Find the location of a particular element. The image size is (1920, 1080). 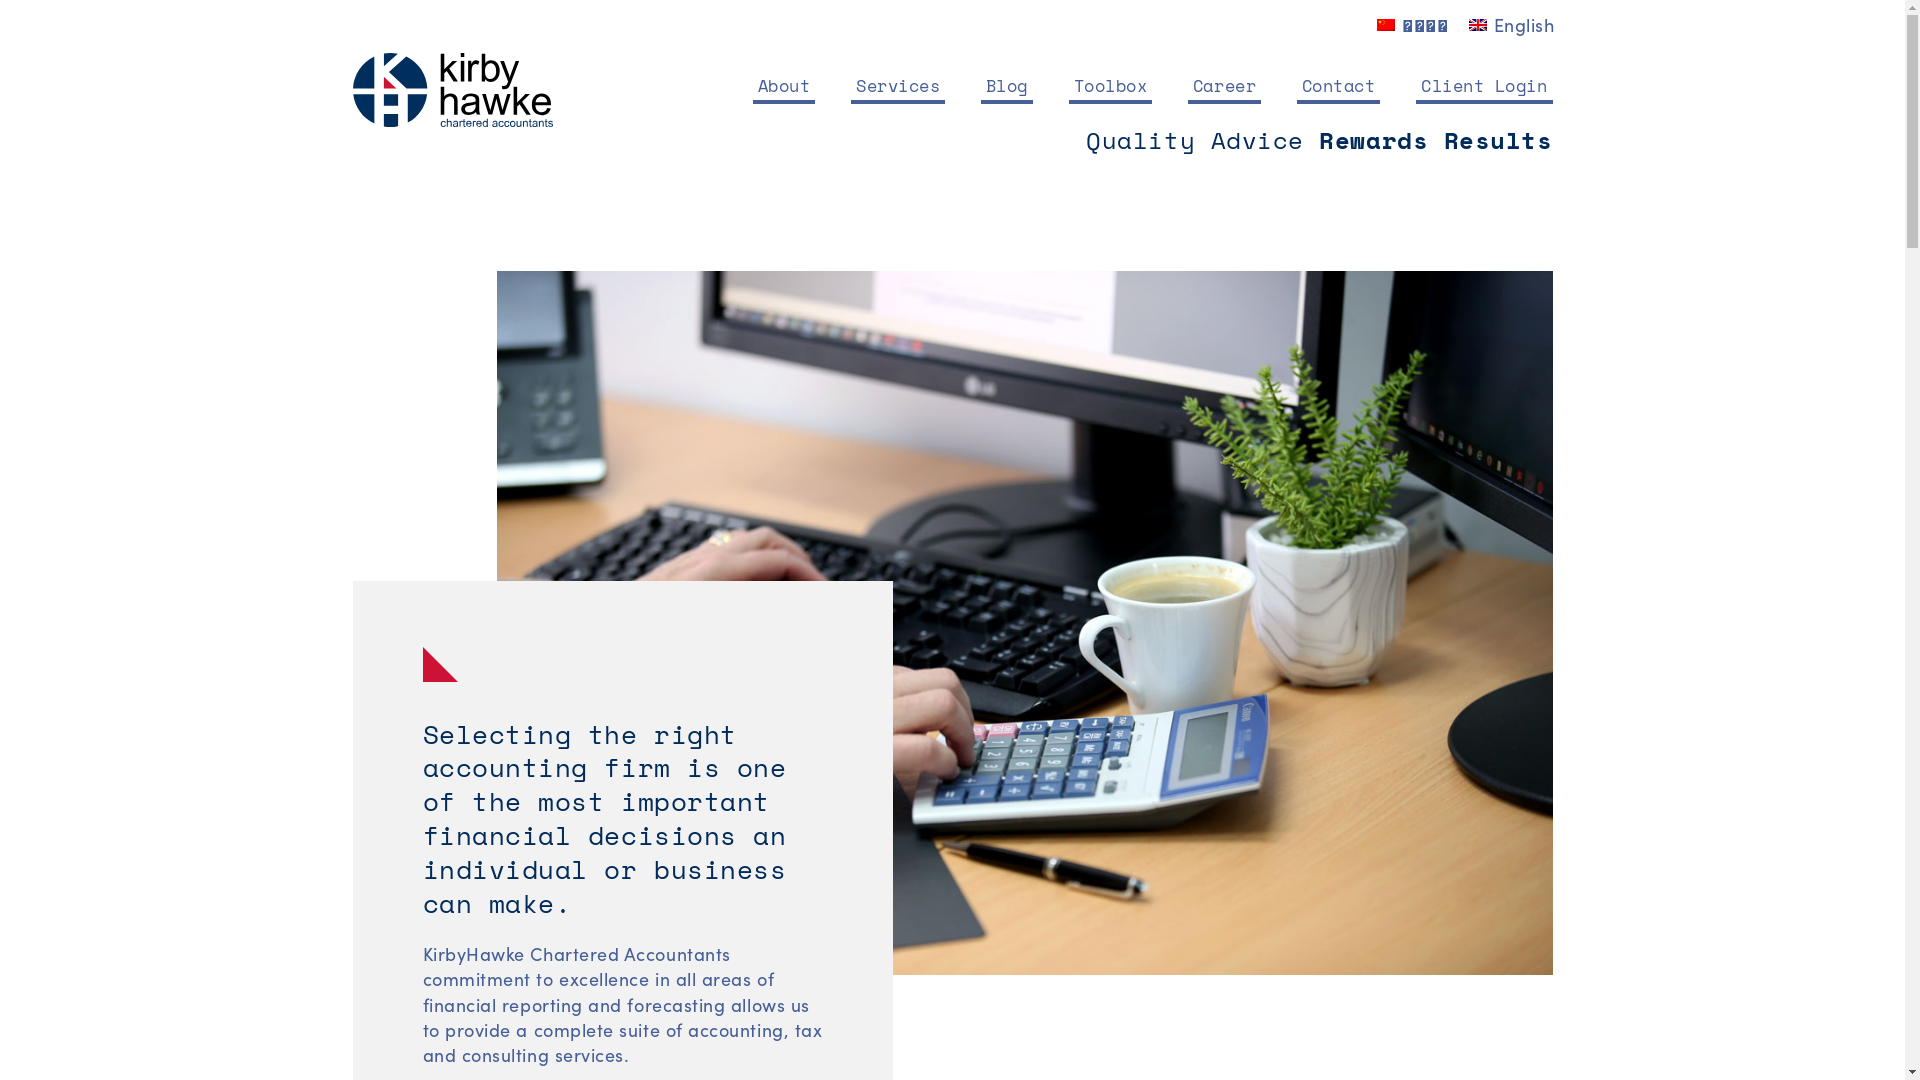

English is located at coordinates (1478, 25).